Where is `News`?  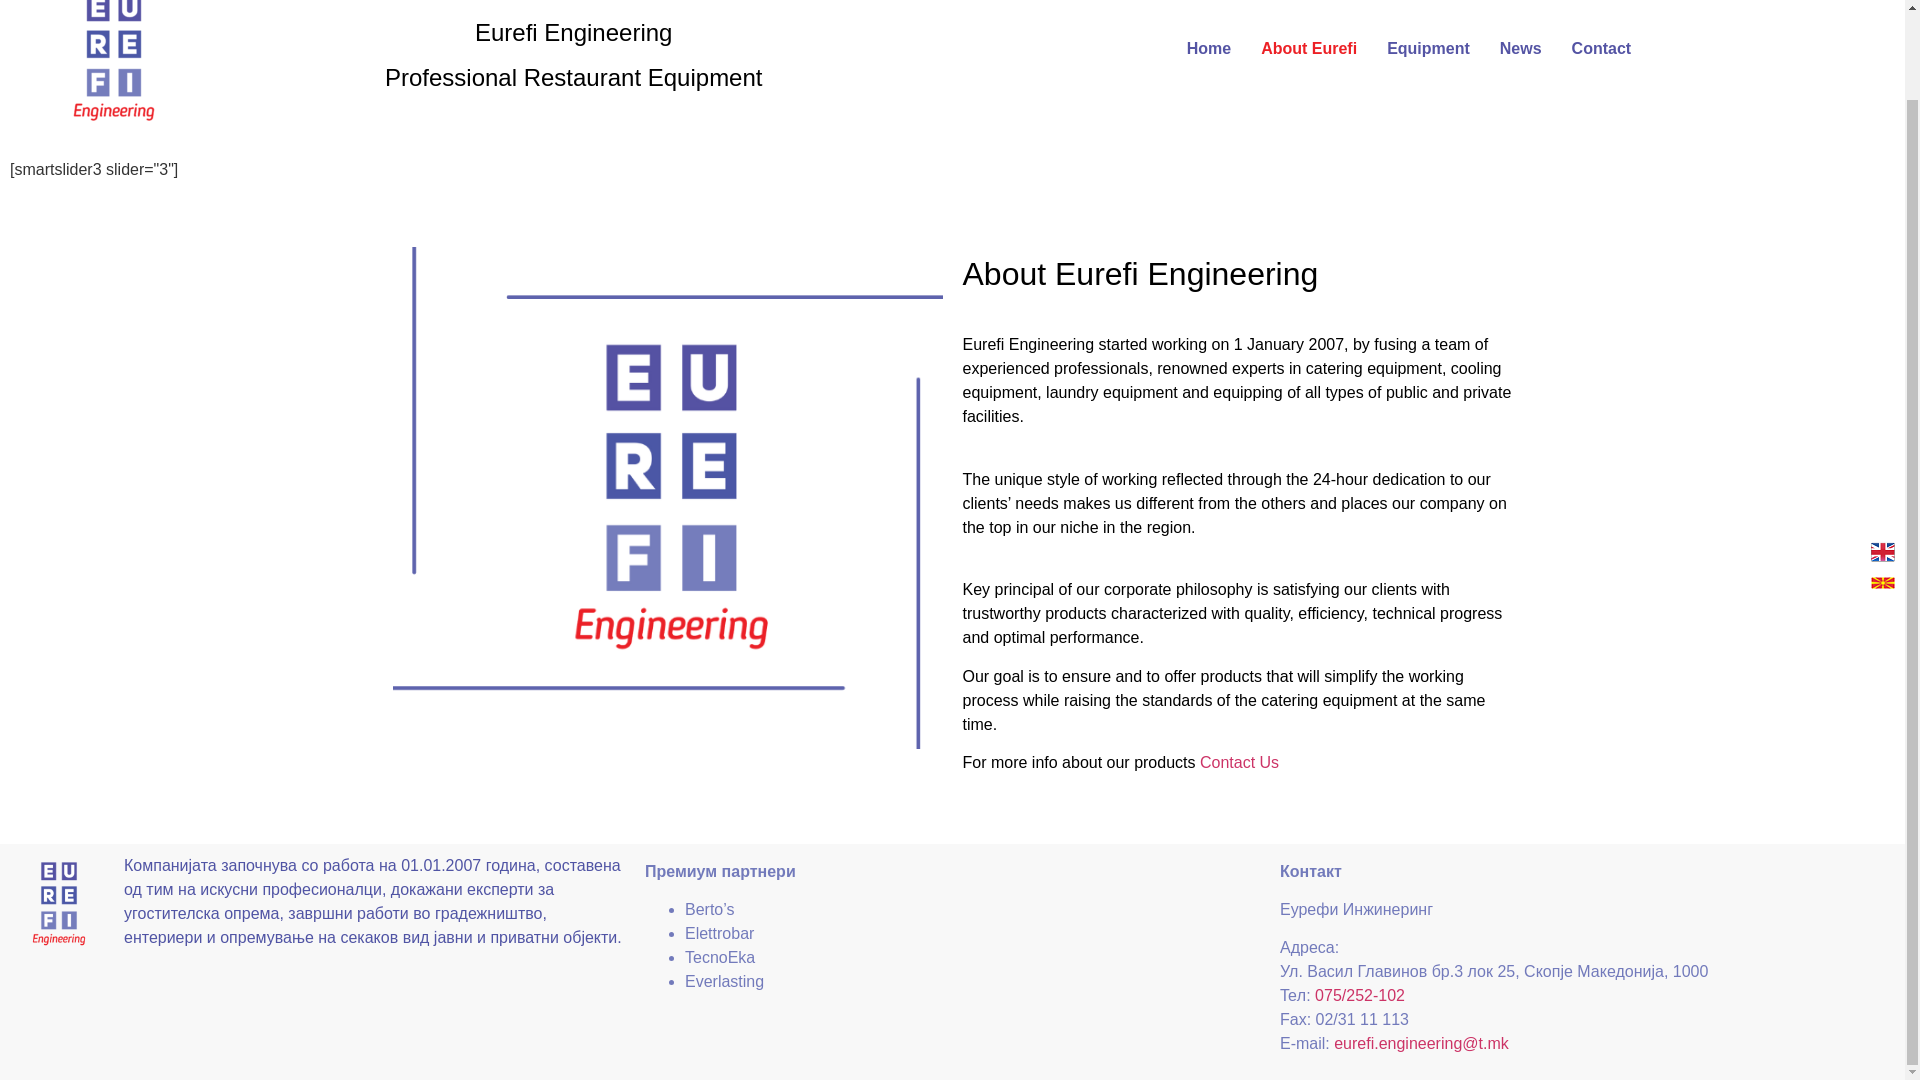 News is located at coordinates (1520, 48).